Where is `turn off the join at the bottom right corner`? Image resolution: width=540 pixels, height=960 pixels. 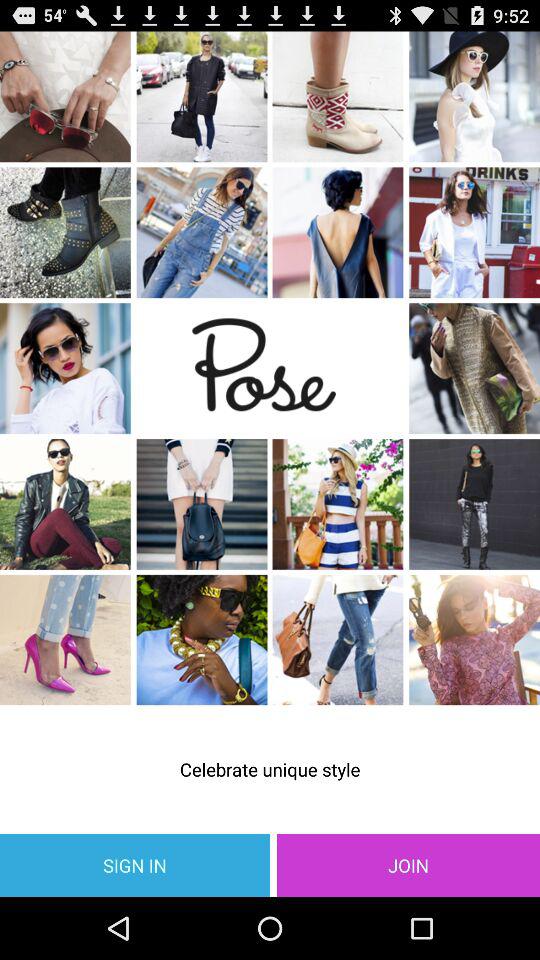
turn off the join at the bottom right corner is located at coordinates (408, 864).